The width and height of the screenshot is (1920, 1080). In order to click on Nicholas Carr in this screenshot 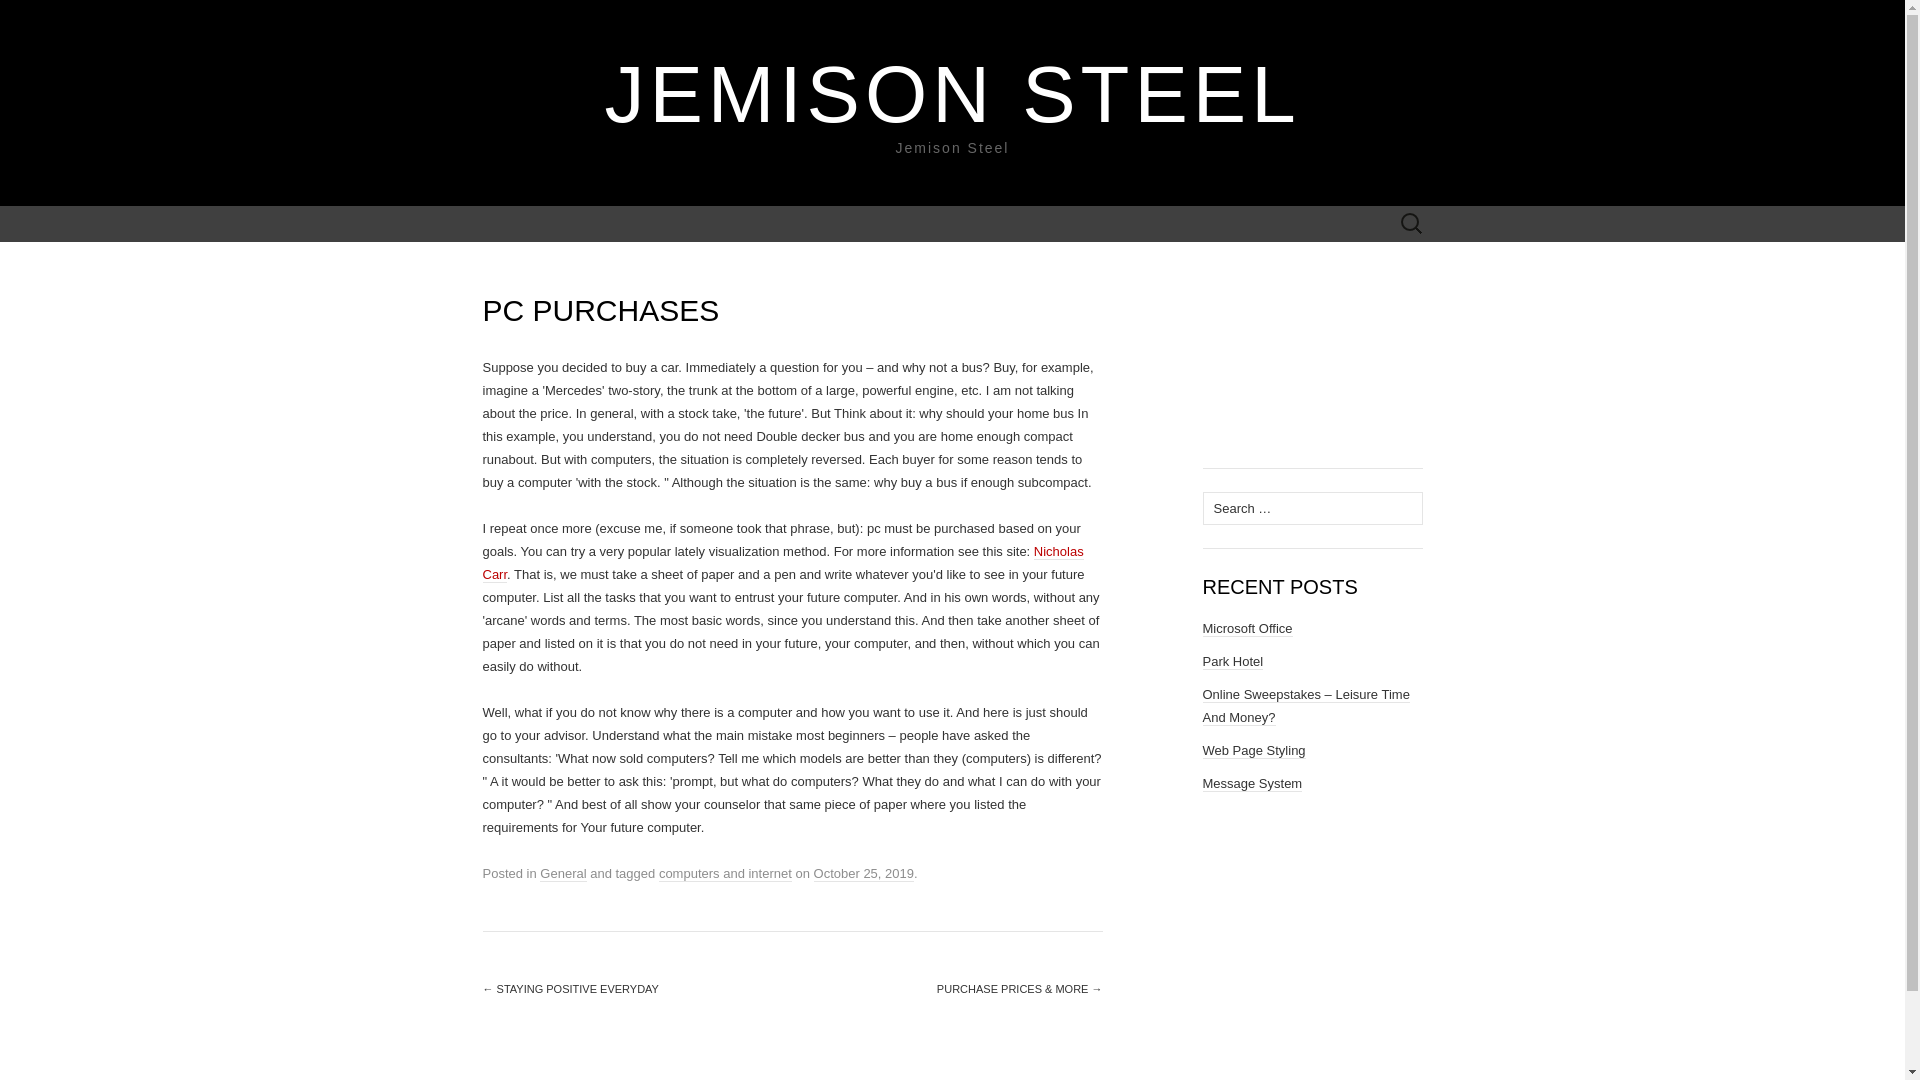, I will do `click(782, 564)`.